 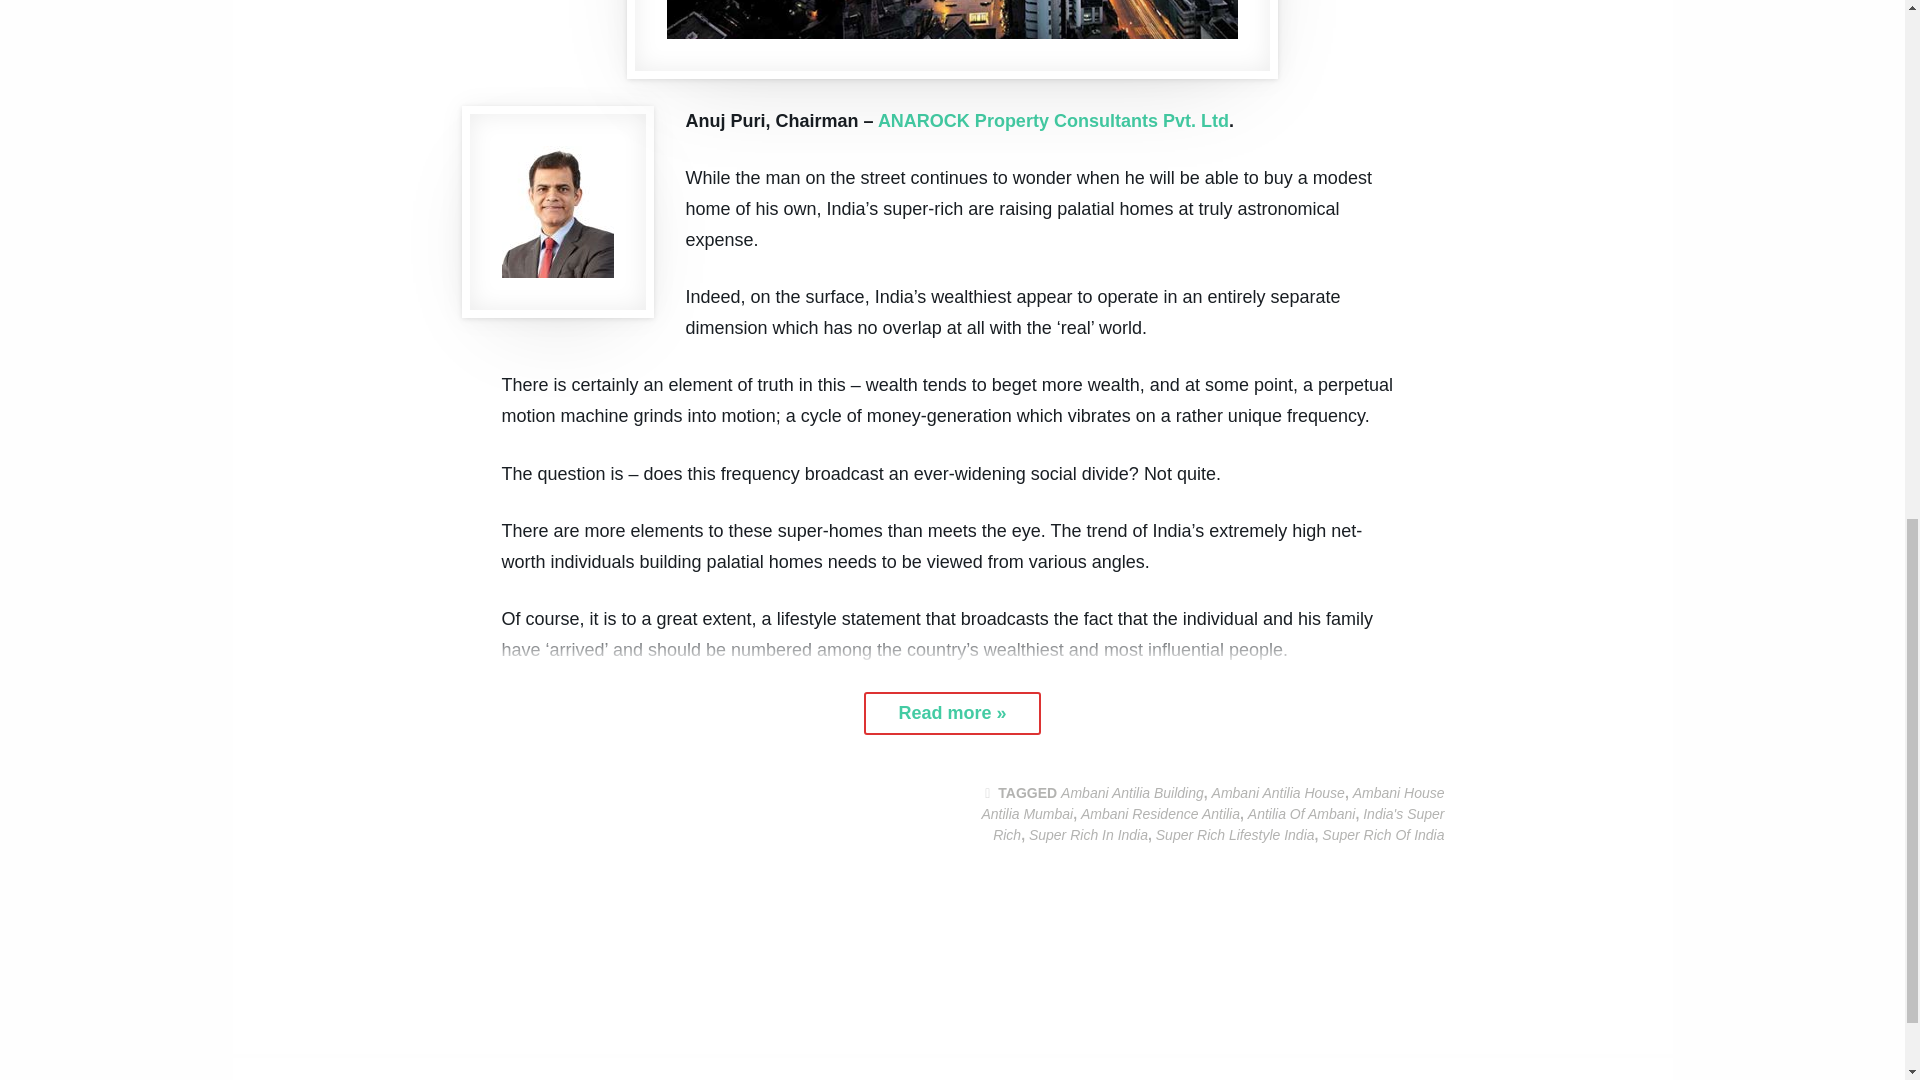 I want to click on Ambani Antilia Building, so click(x=1132, y=793).